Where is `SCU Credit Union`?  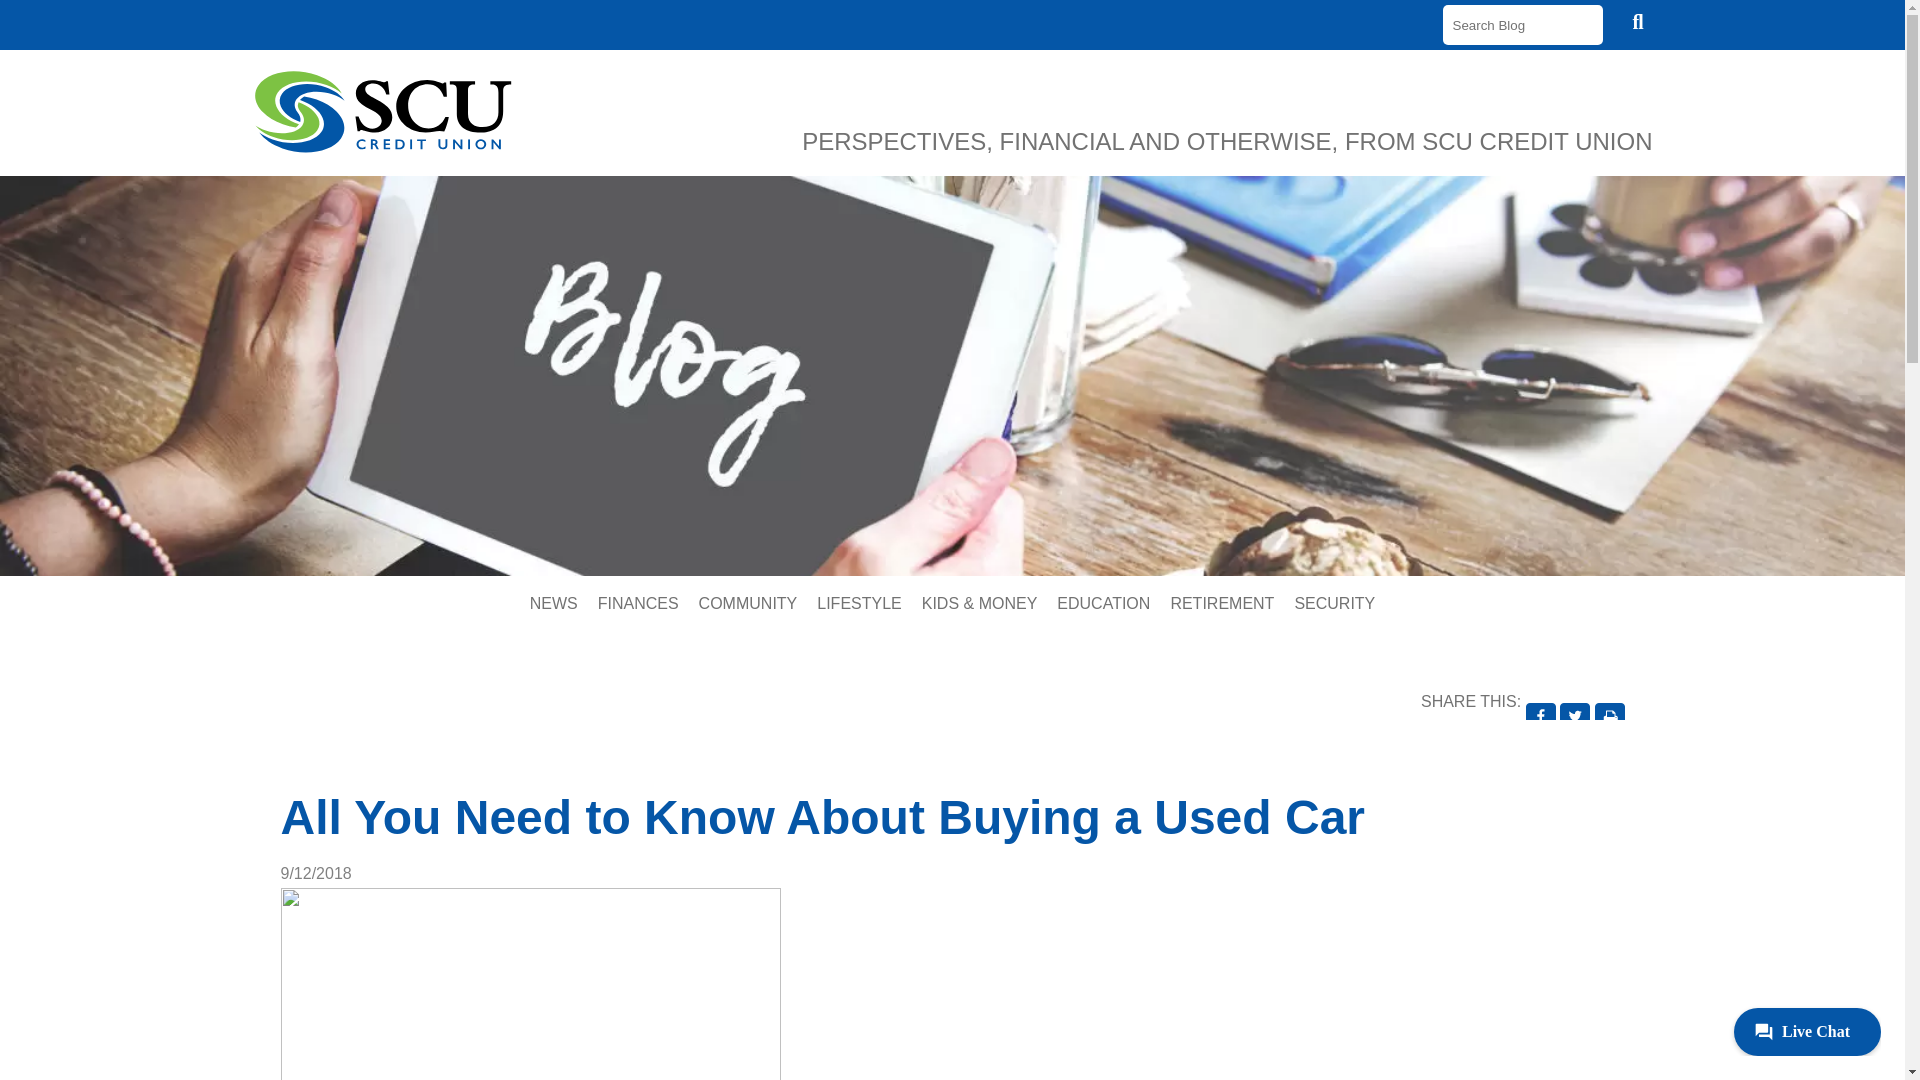 SCU Credit Union is located at coordinates (382, 112).